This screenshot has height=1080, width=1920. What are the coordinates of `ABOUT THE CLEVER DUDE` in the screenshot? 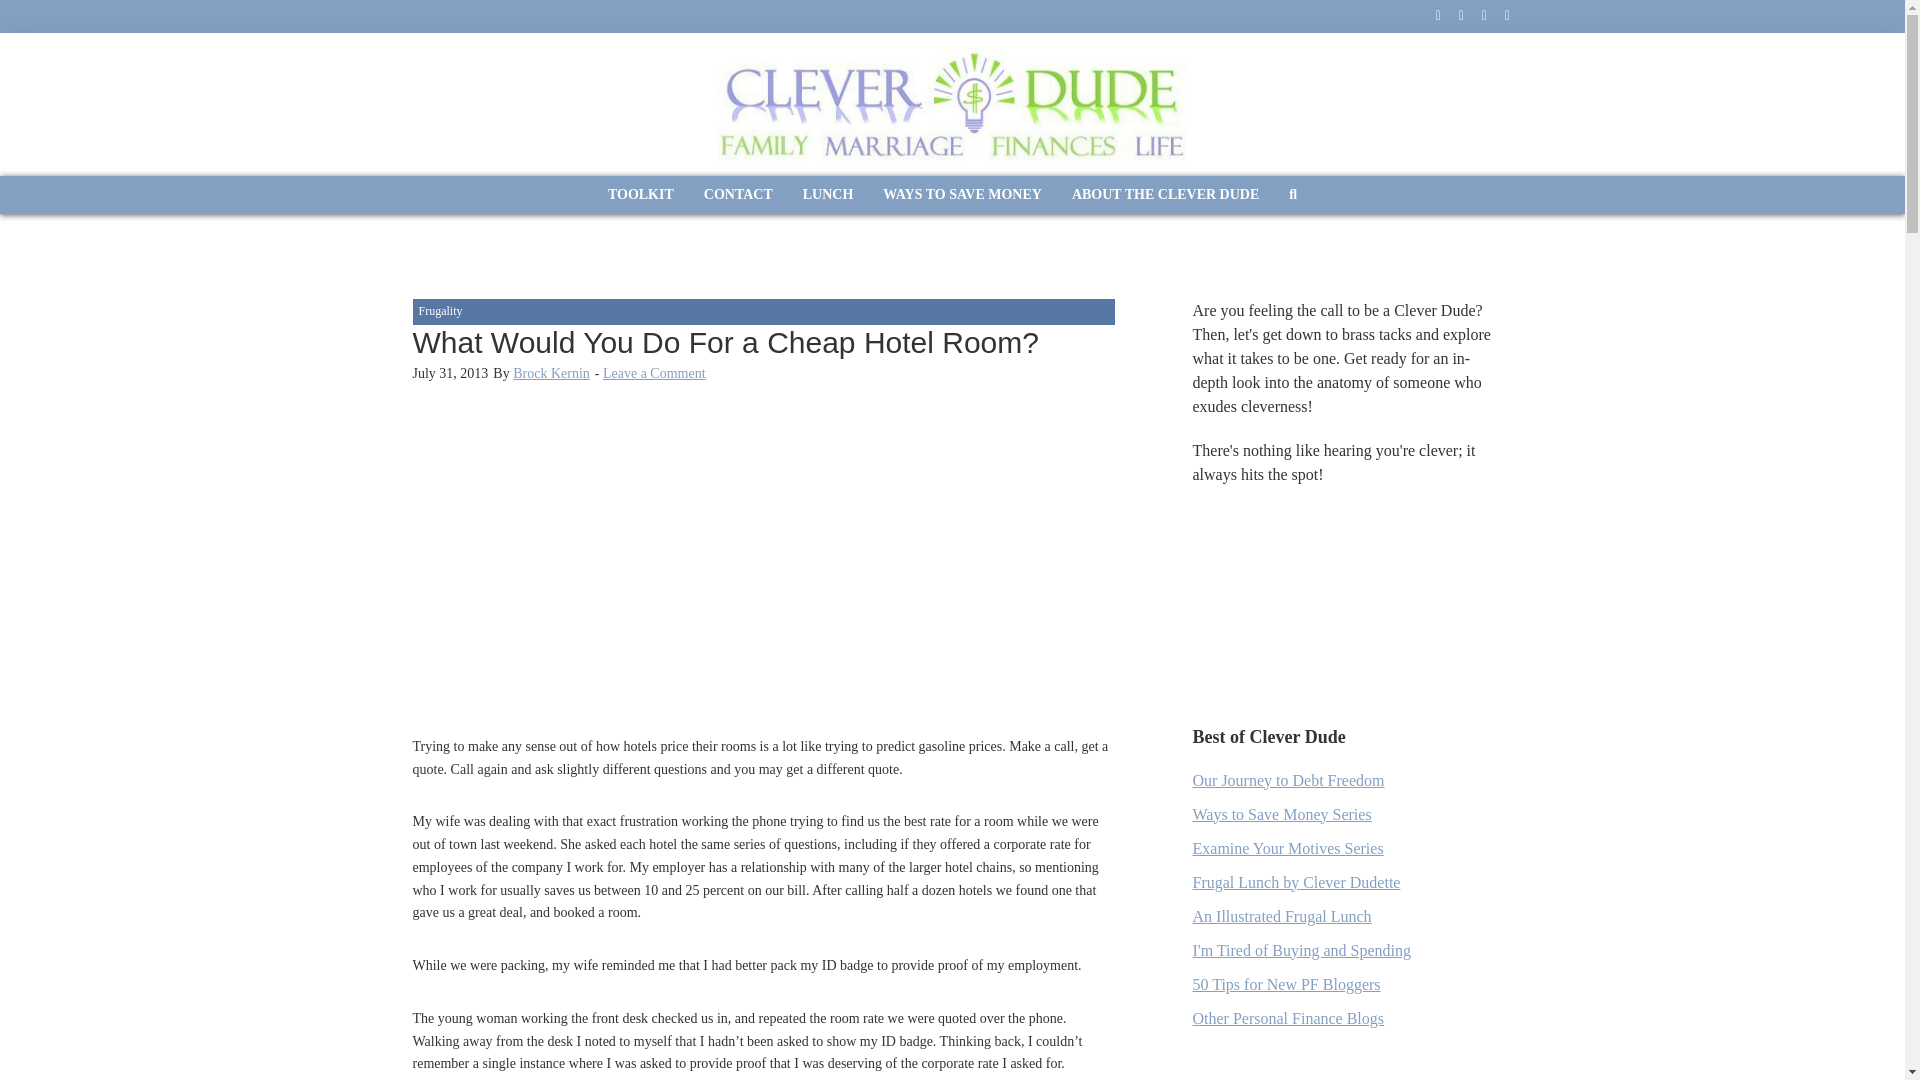 It's located at (1166, 194).